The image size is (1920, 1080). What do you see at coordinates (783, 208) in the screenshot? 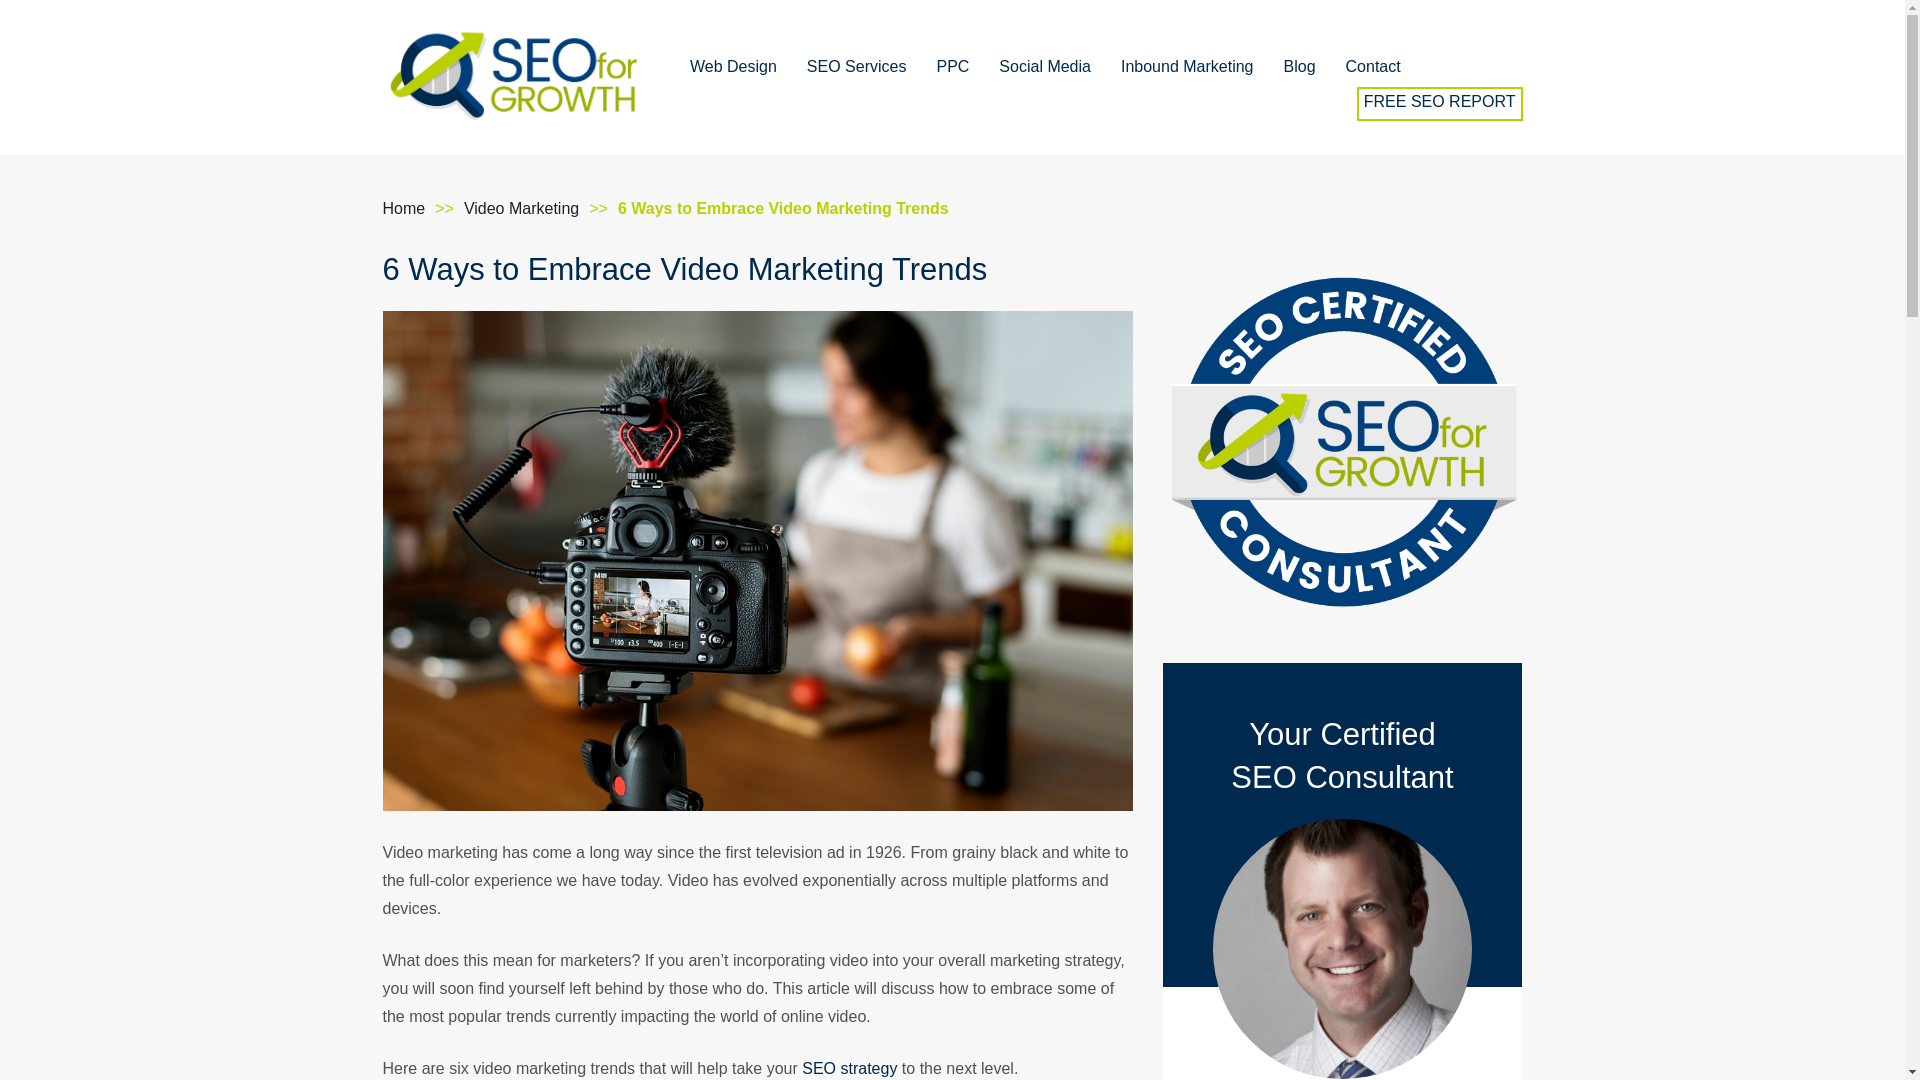
I see `6 Ways to Embrace Video Marketing Trends` at bounding box center [783, 208].